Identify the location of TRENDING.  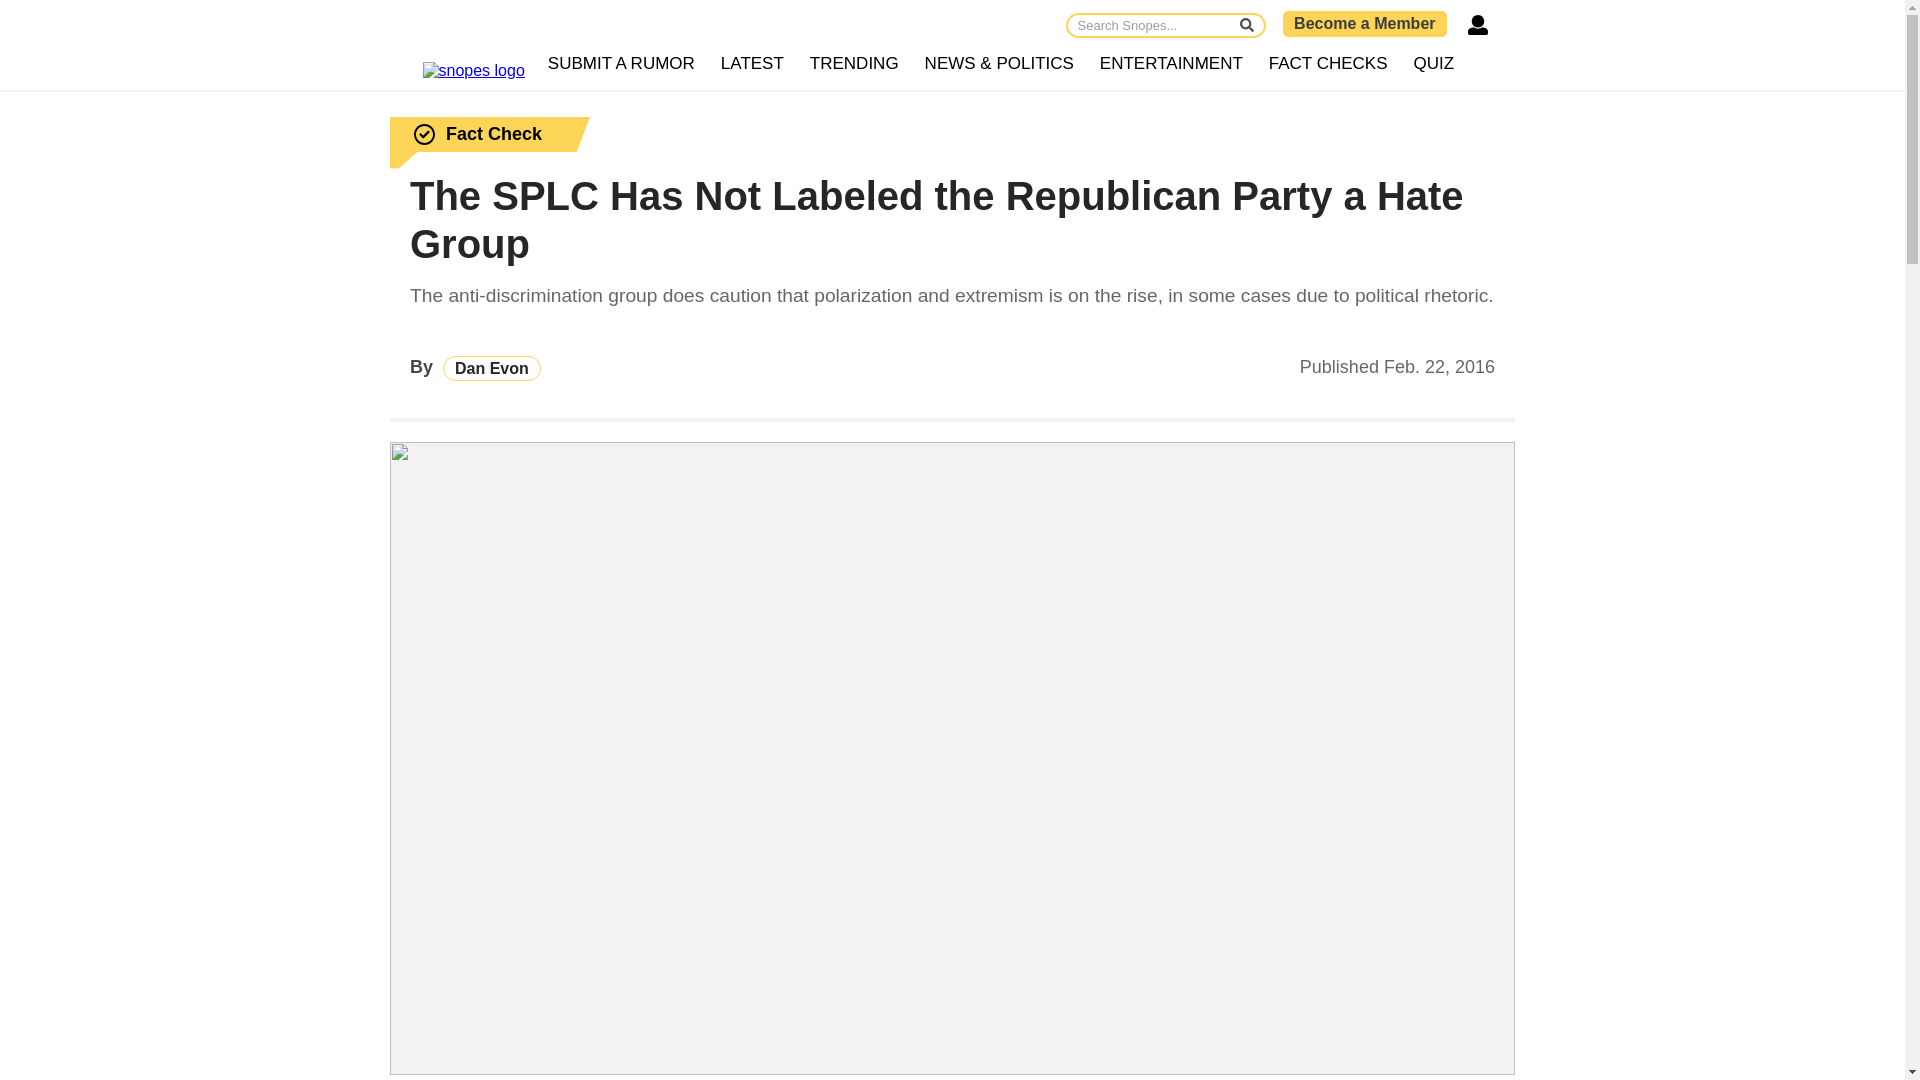
(854, 64).